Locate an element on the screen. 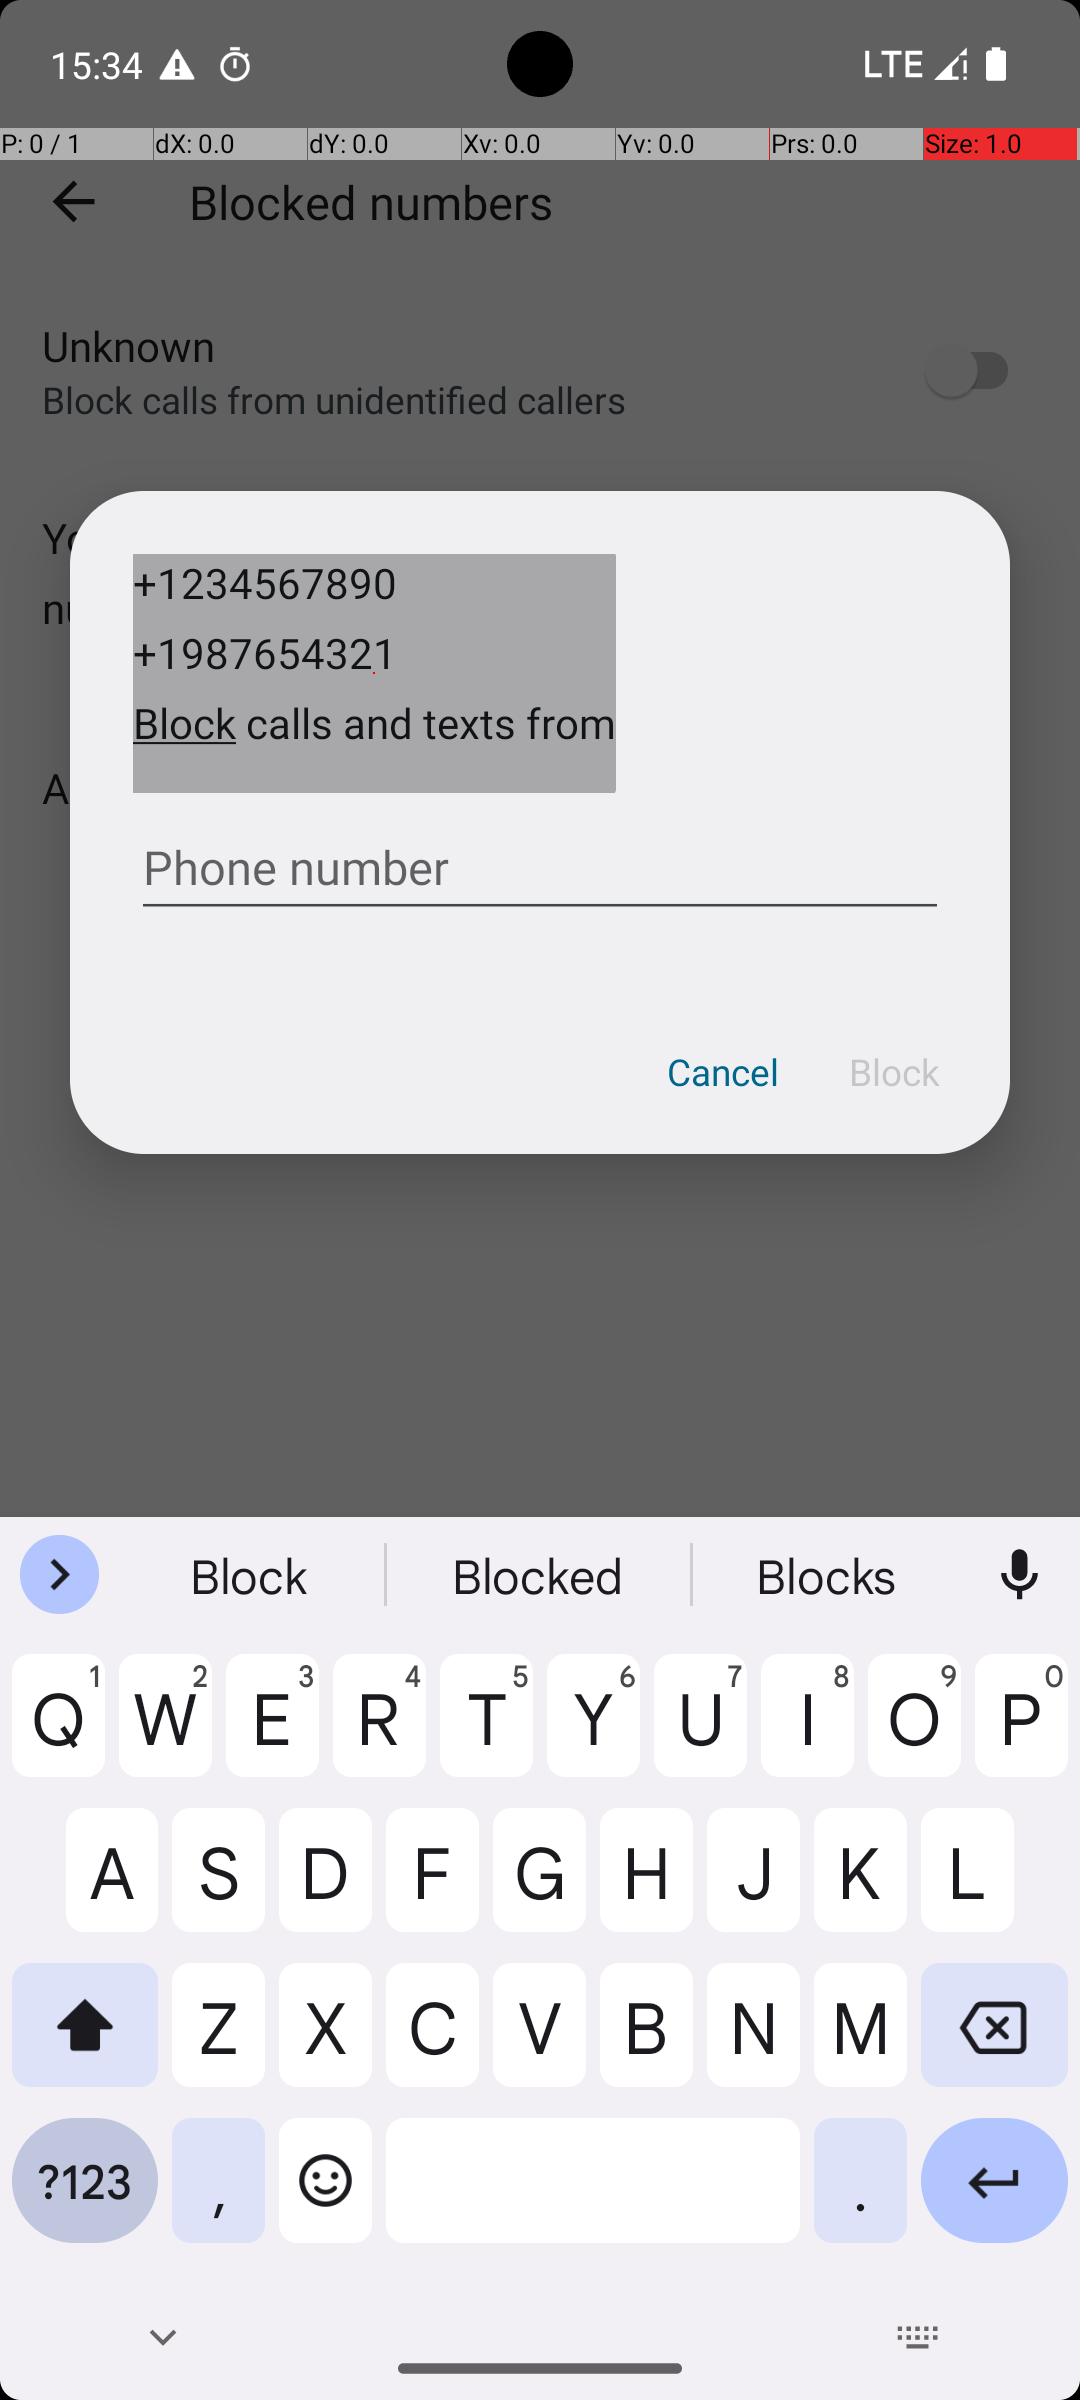 The height and width of the screenshot is (2400, 1080). D is located at coordinates (326, 1886).